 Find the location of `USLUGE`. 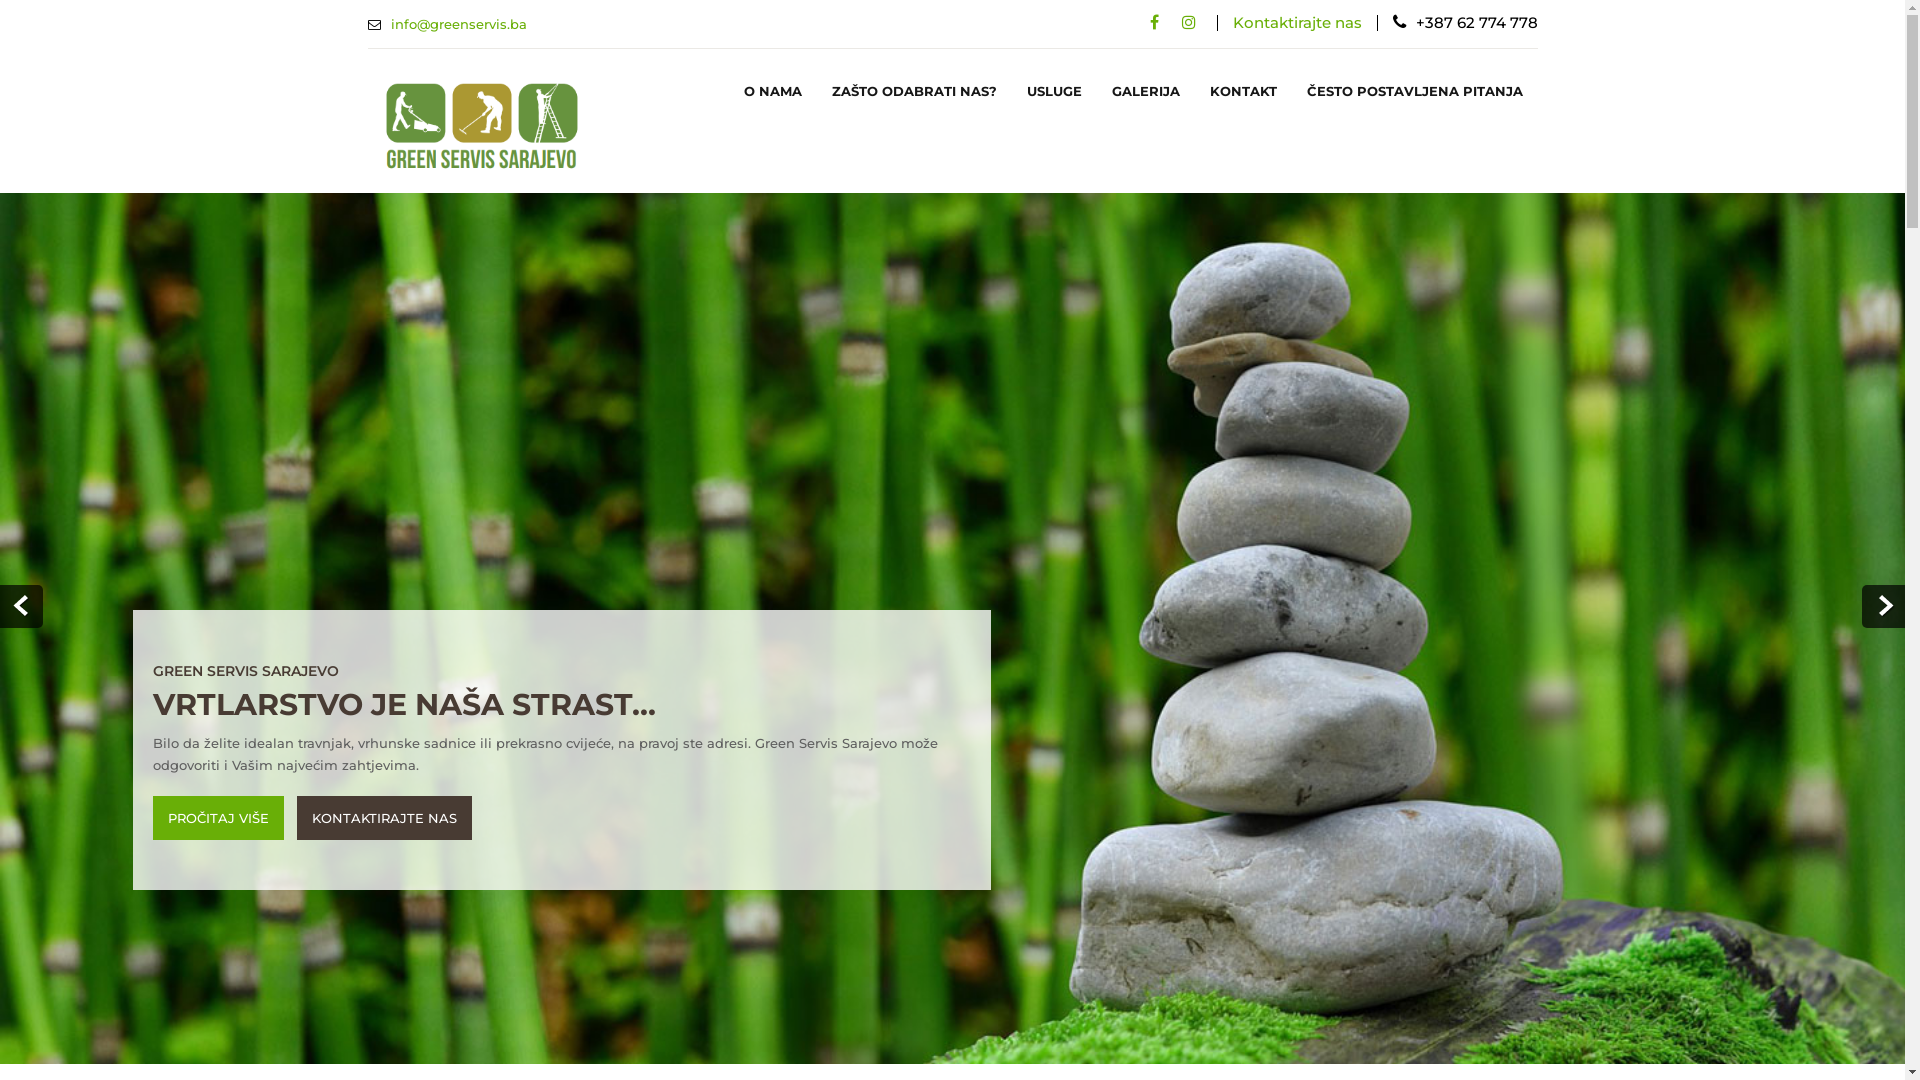

USLUGE is located at coordinates (1054, 92).